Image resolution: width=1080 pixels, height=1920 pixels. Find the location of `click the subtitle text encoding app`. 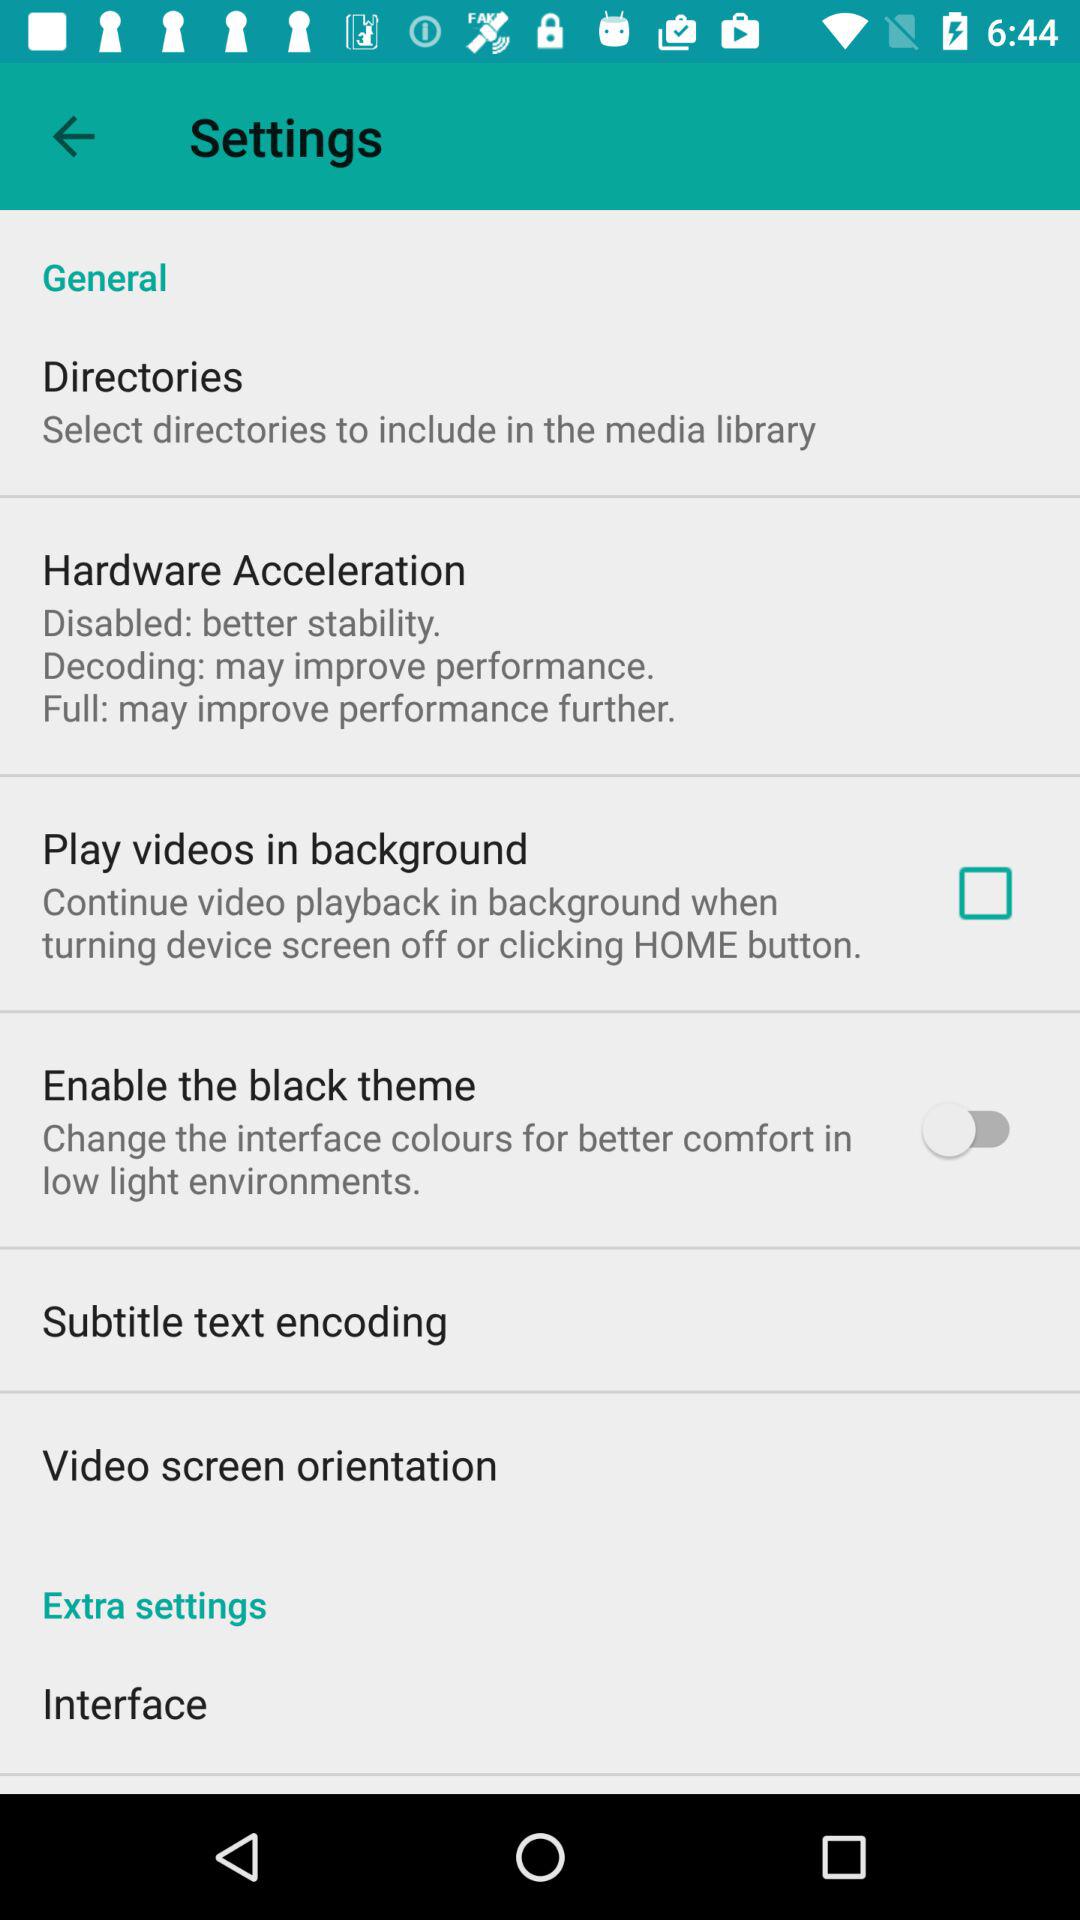

click the subtitle text encoding app is located at coordinates (244, 1320).